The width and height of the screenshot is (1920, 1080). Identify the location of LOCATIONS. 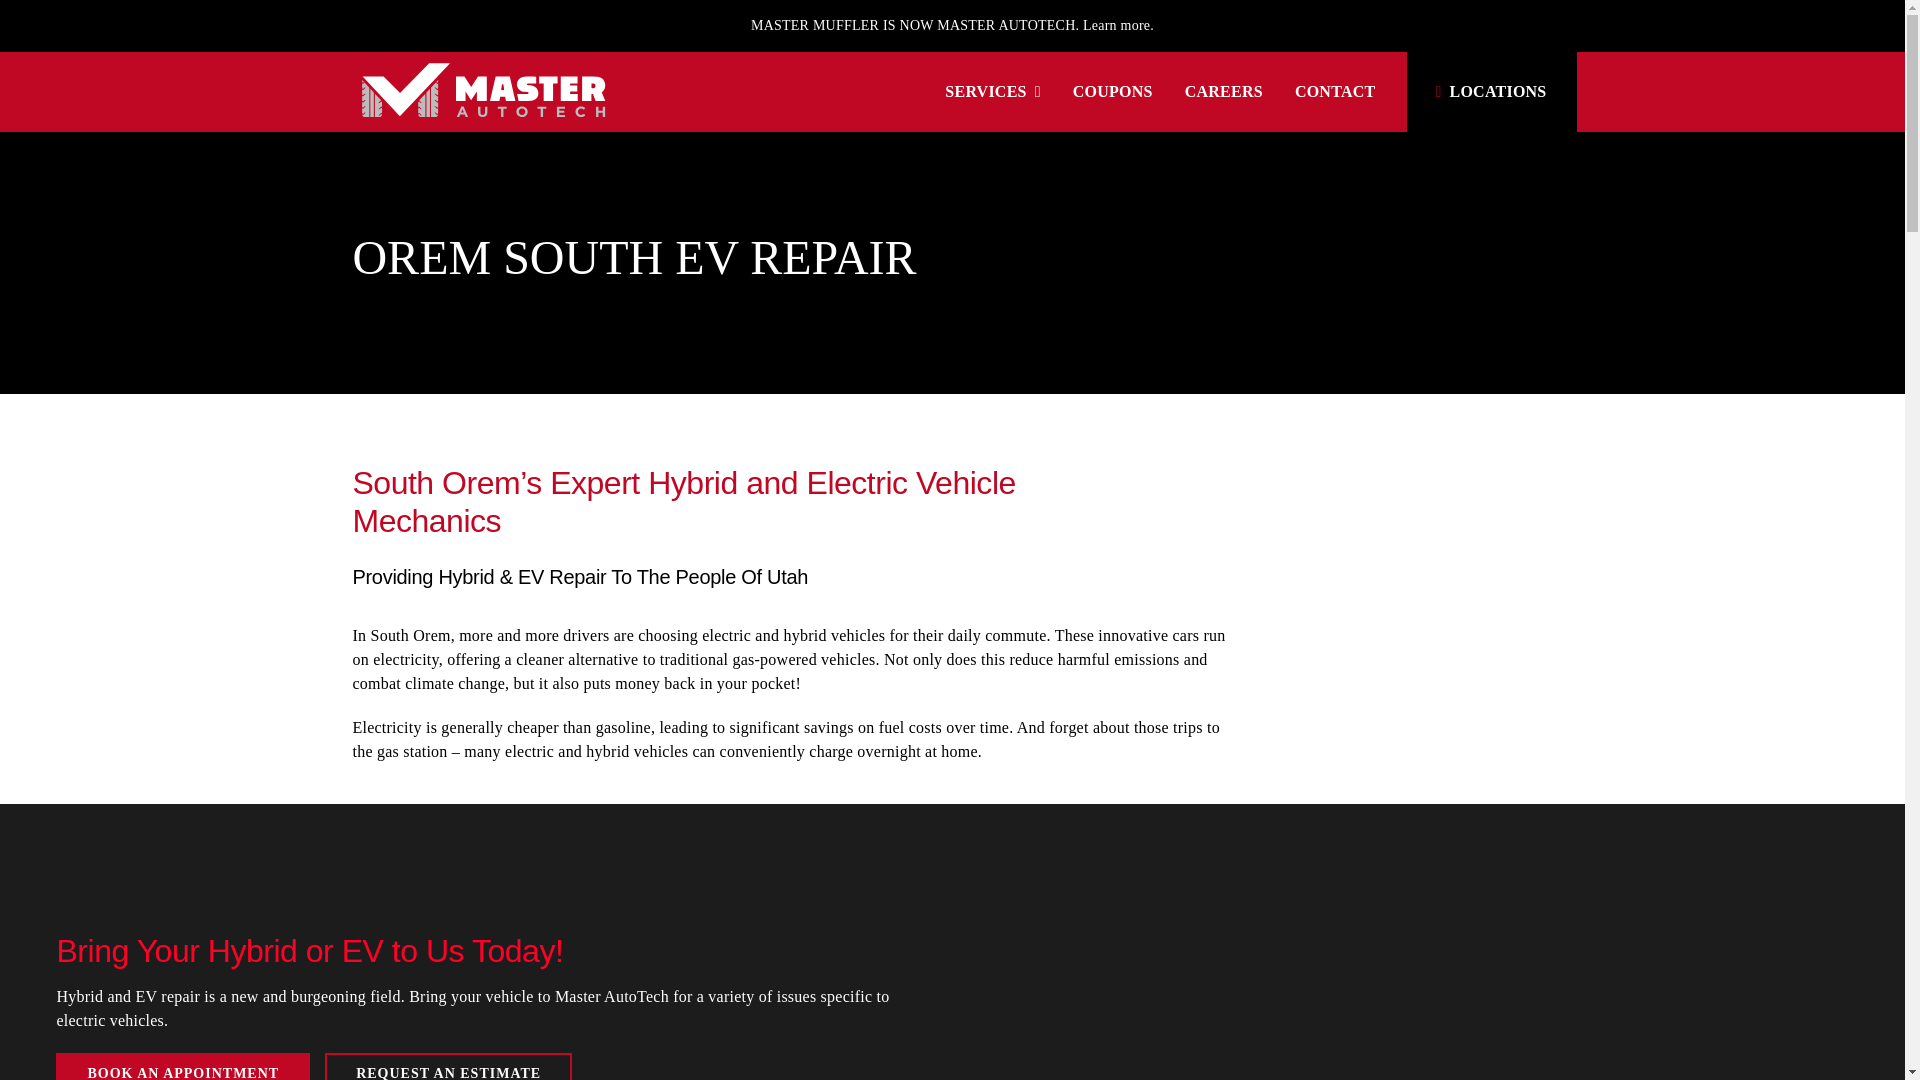
(1486, 91).